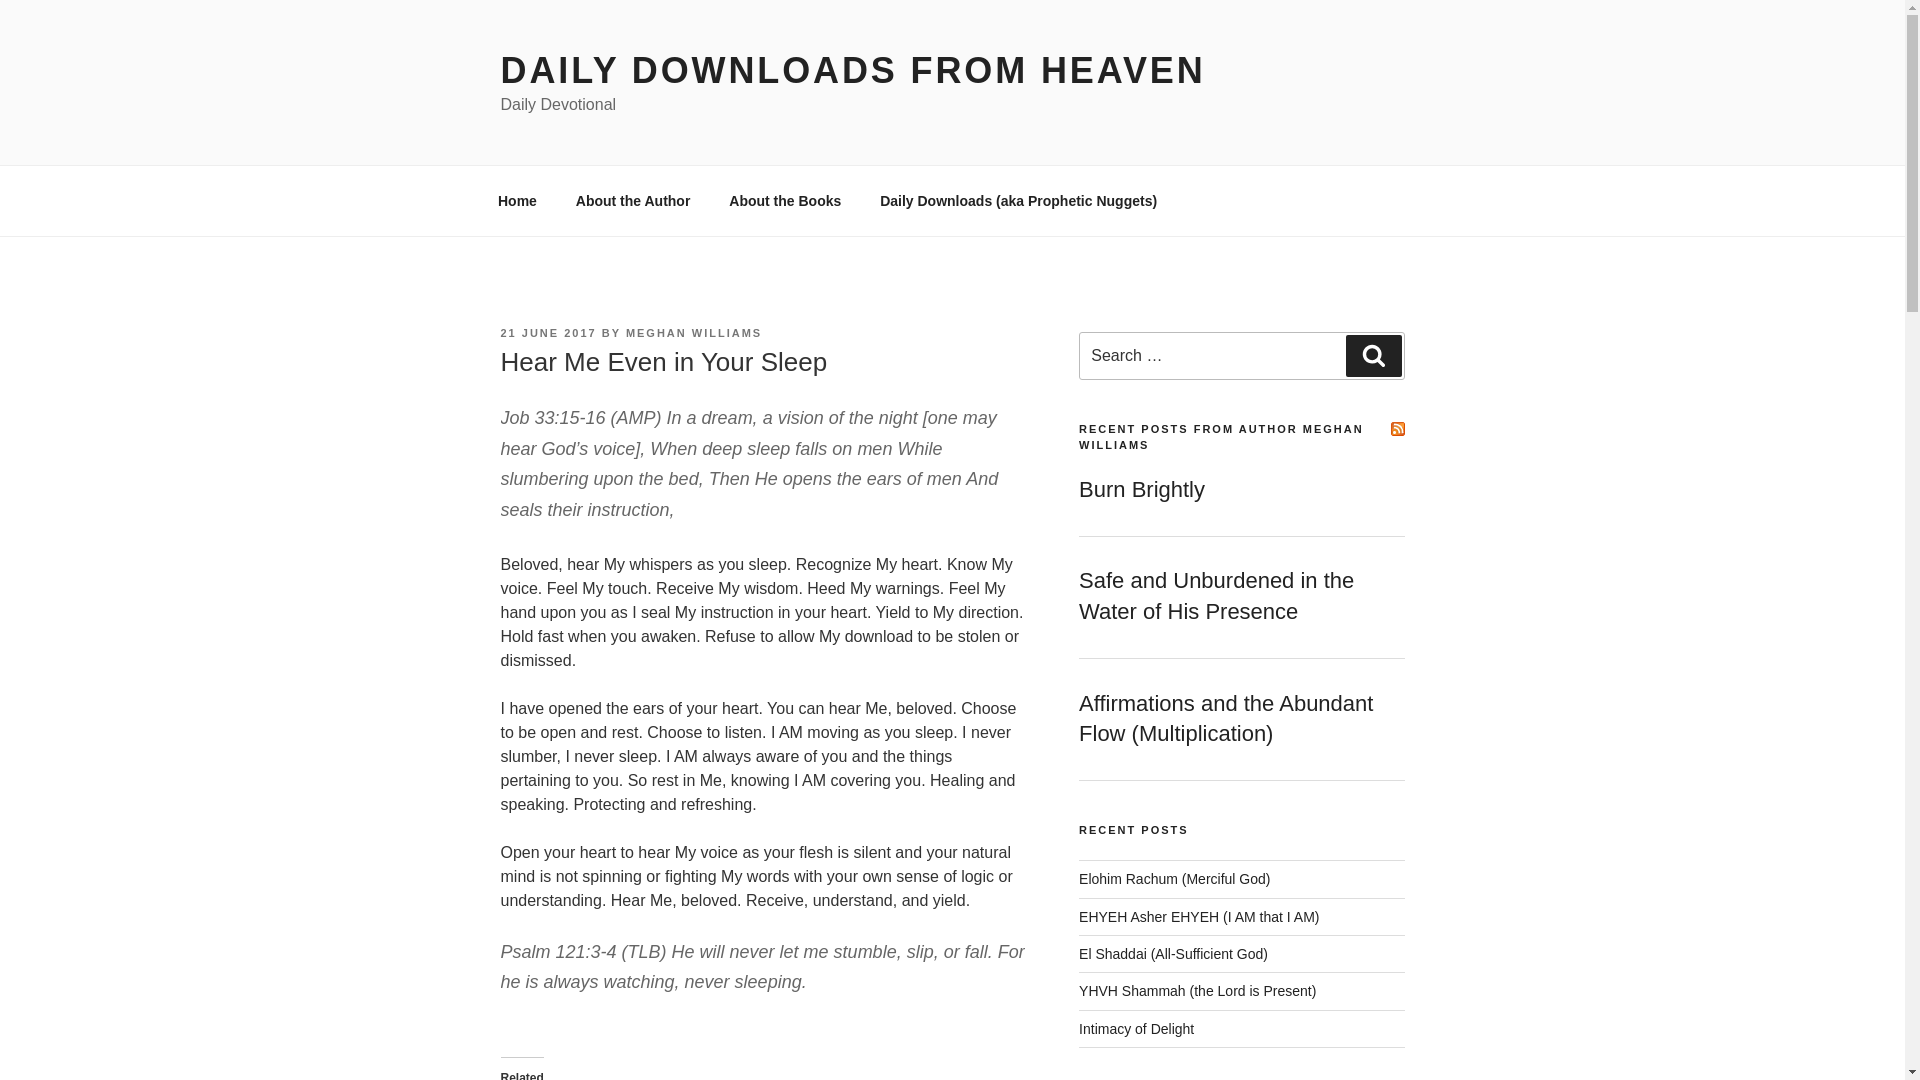 The image size is (1920, 1080). What do you see at coordinates (1136, 1028) in the screenshot?
I see `Intimacy of Delight` at bounding box center [1136, 1028].